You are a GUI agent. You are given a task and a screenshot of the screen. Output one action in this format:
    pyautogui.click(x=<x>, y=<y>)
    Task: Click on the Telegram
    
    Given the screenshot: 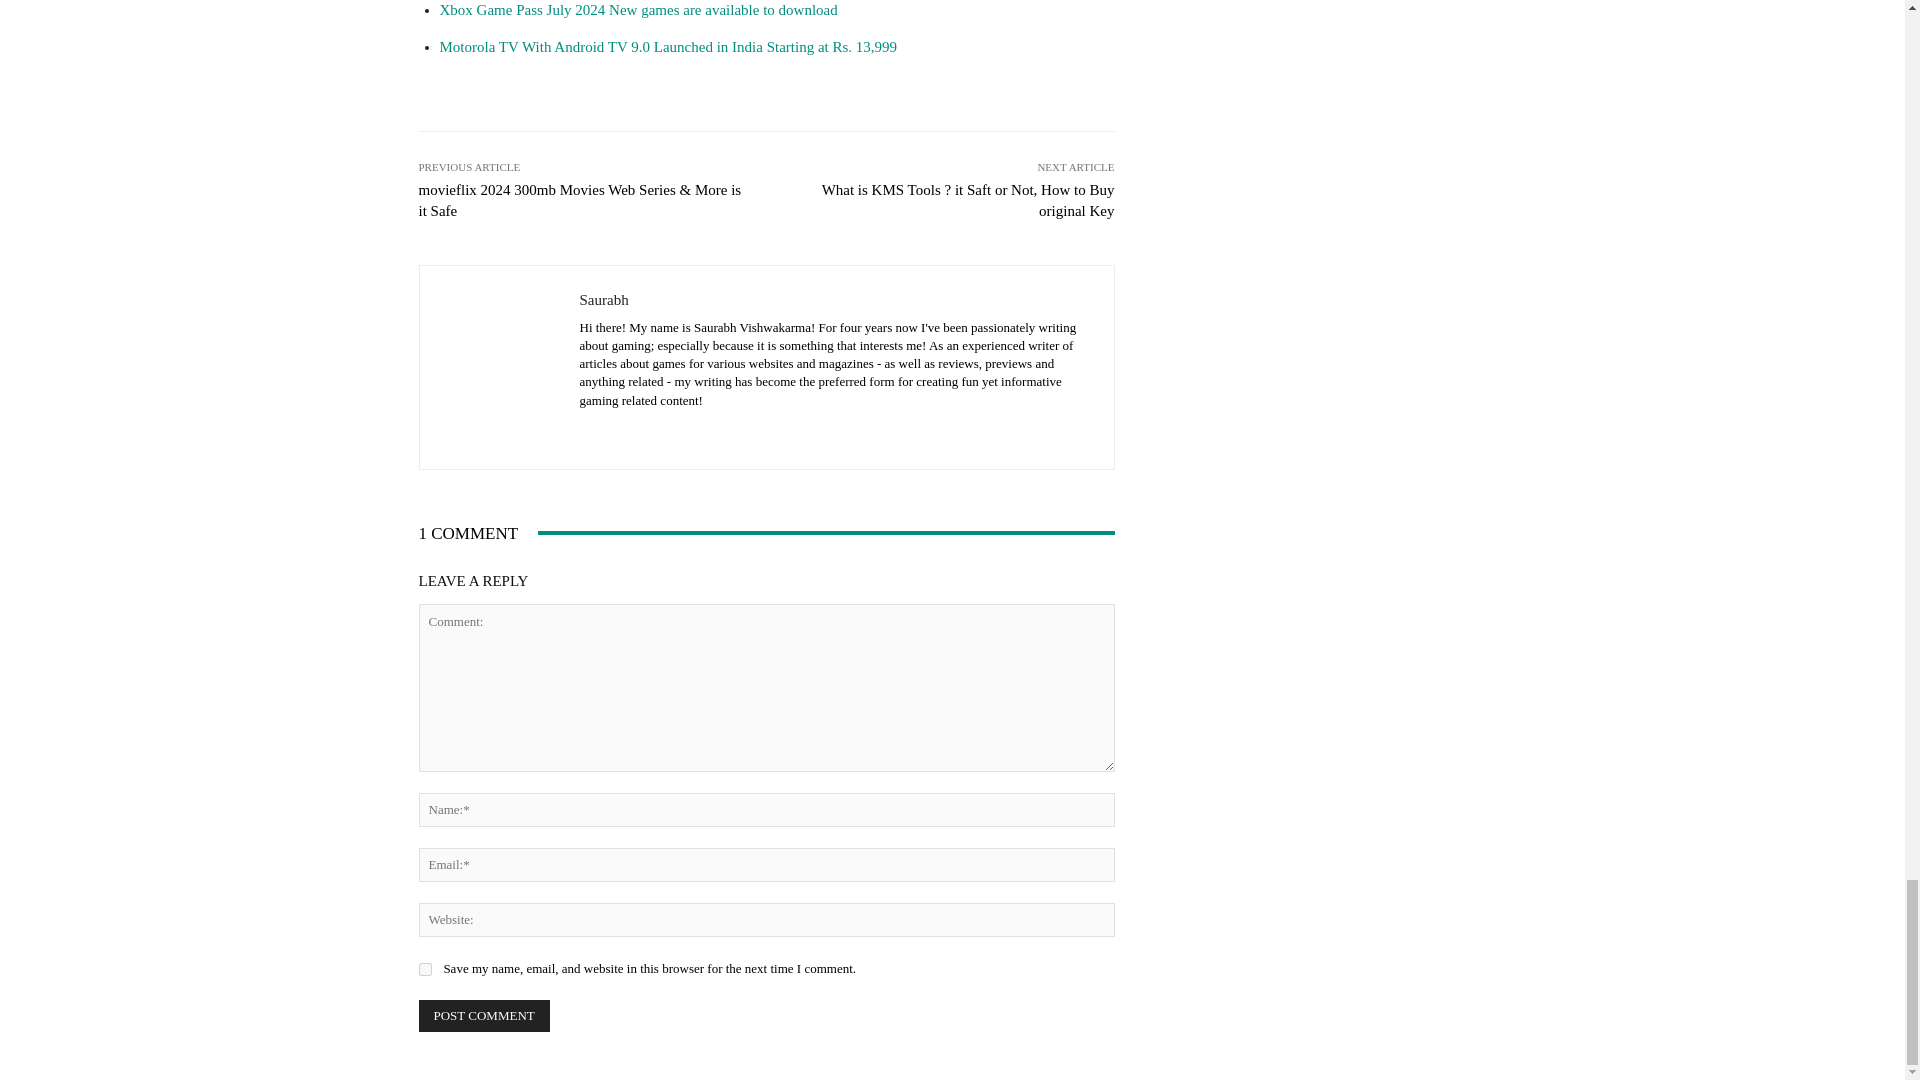 What is the action you would take?
    pyautogui.click(x=657, y=431)
    